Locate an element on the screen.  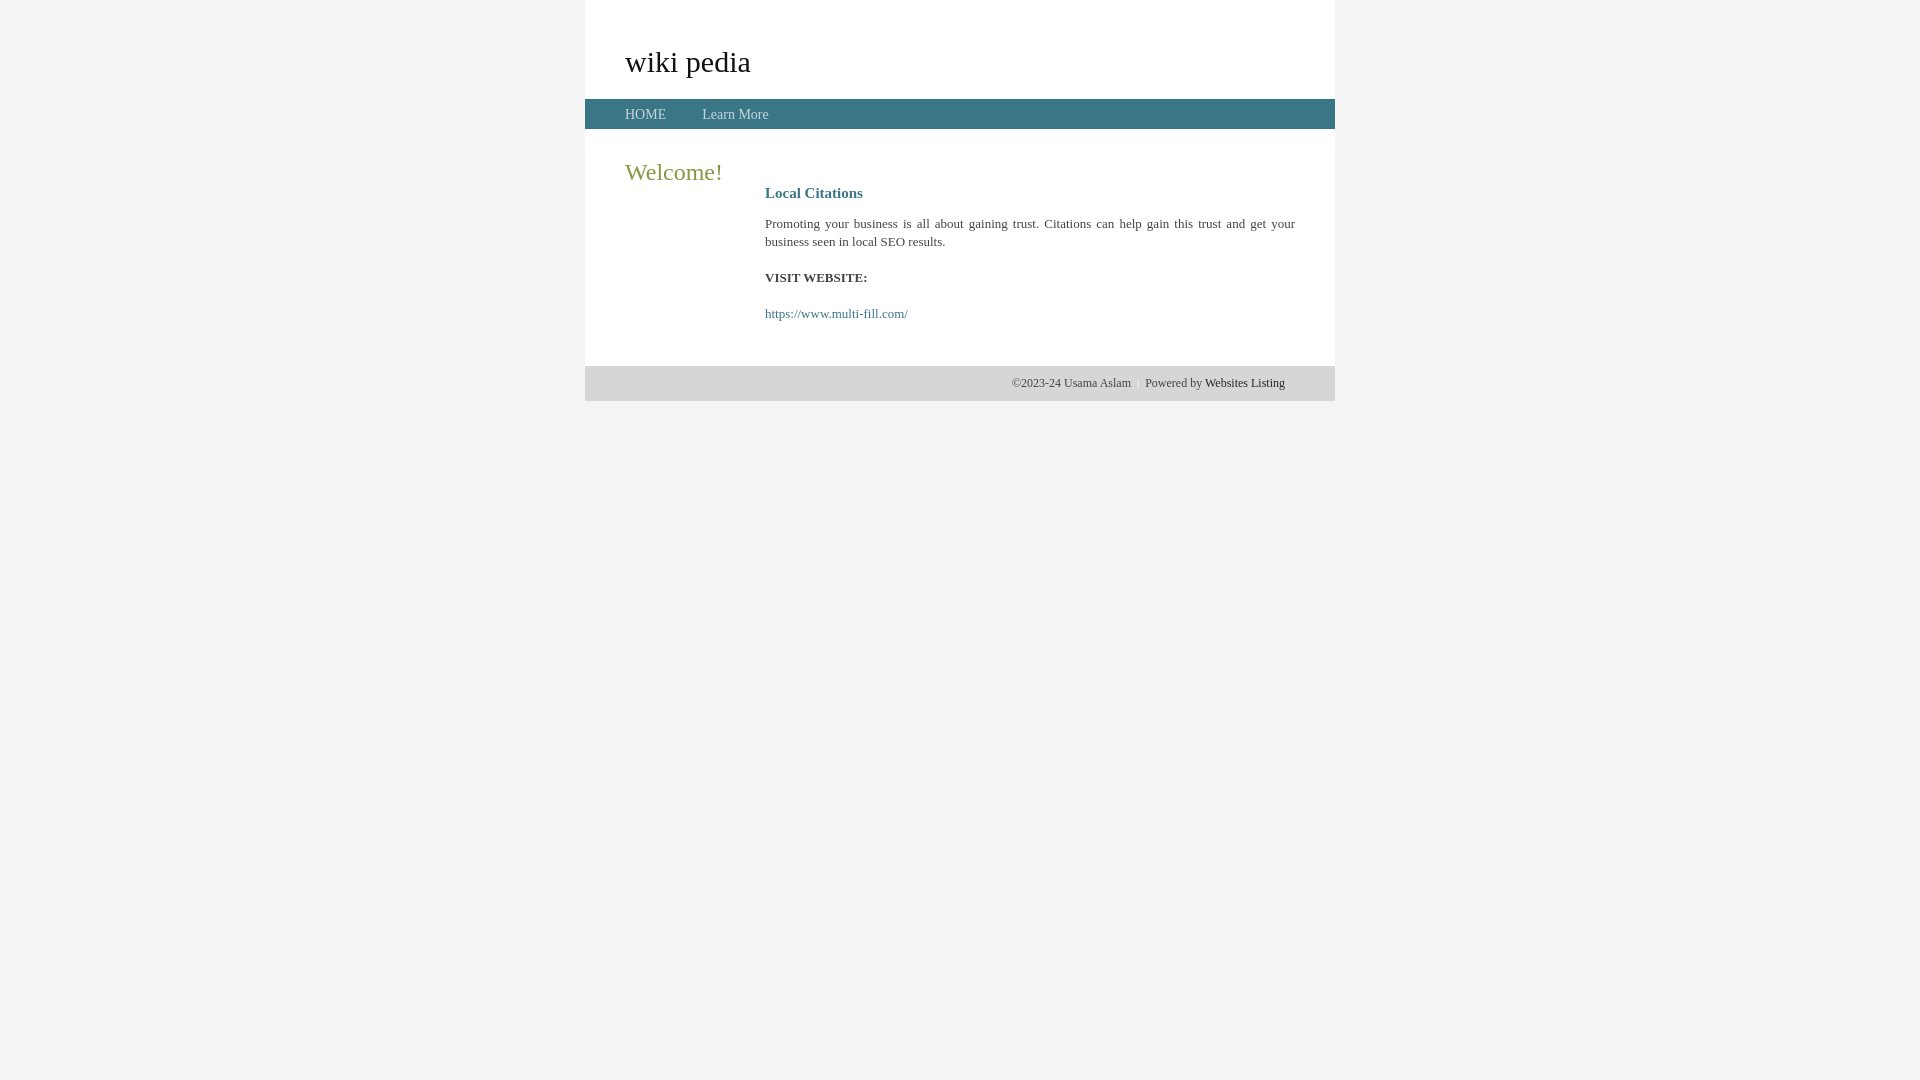
HOME is located at coordinates (646, 114).